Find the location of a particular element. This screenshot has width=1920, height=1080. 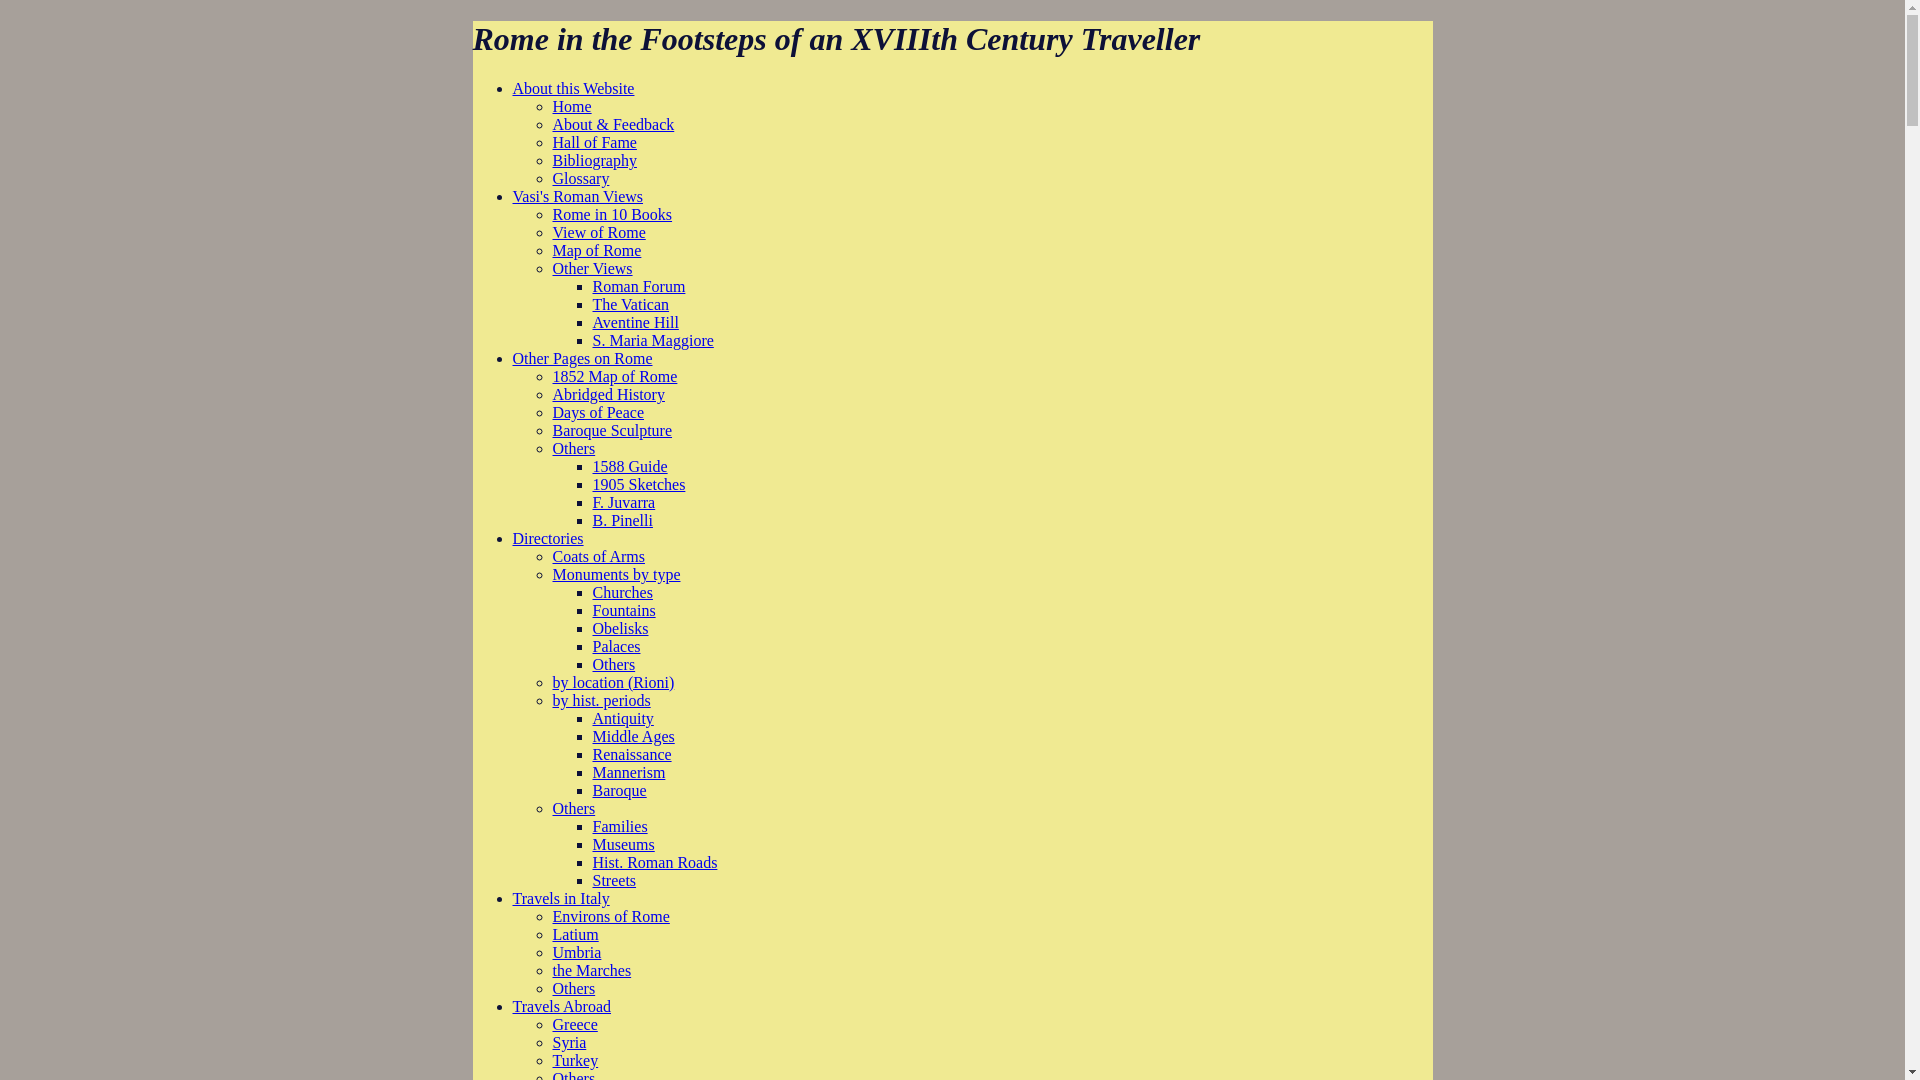

Roman Forum is located at coordinates (638, 286).